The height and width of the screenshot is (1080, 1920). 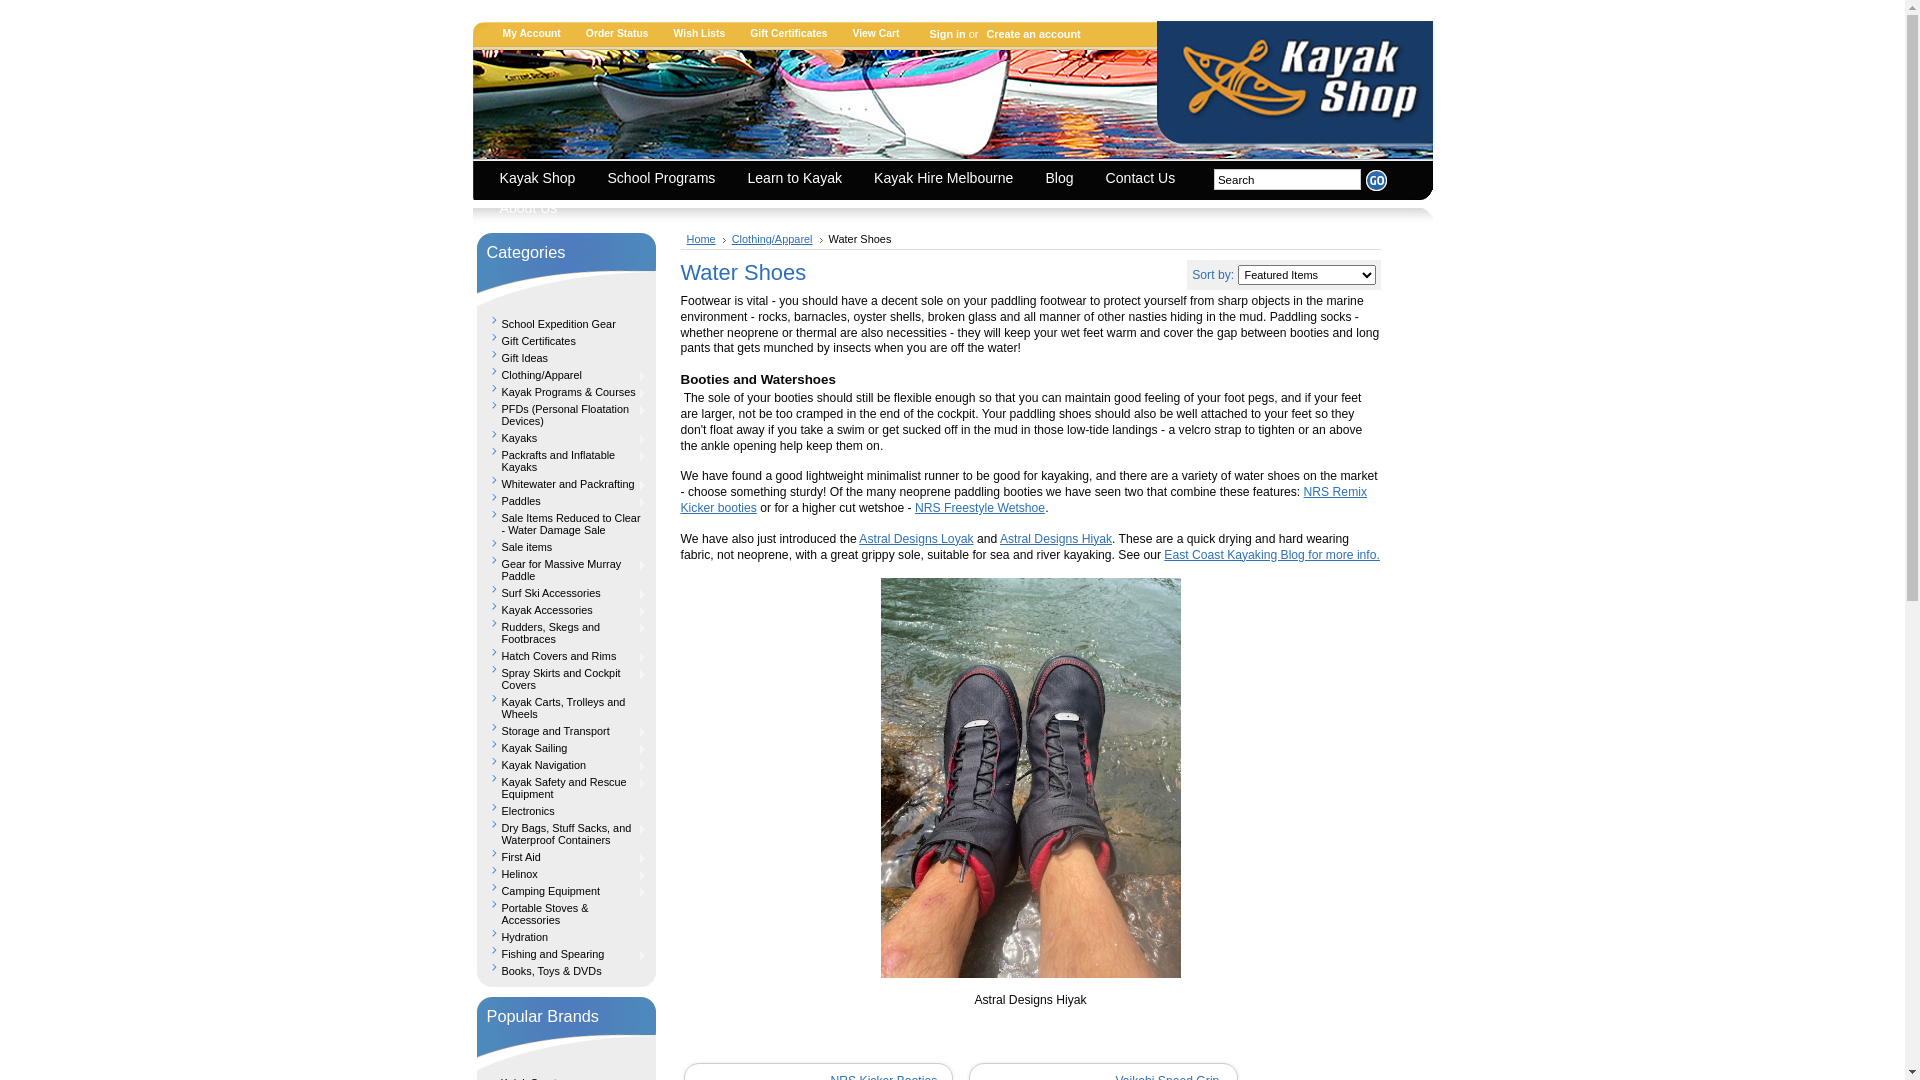 What do you see at coordinates (566, 808) in the screenshot?
I see `Electronics` at bounding box center [566, 808].